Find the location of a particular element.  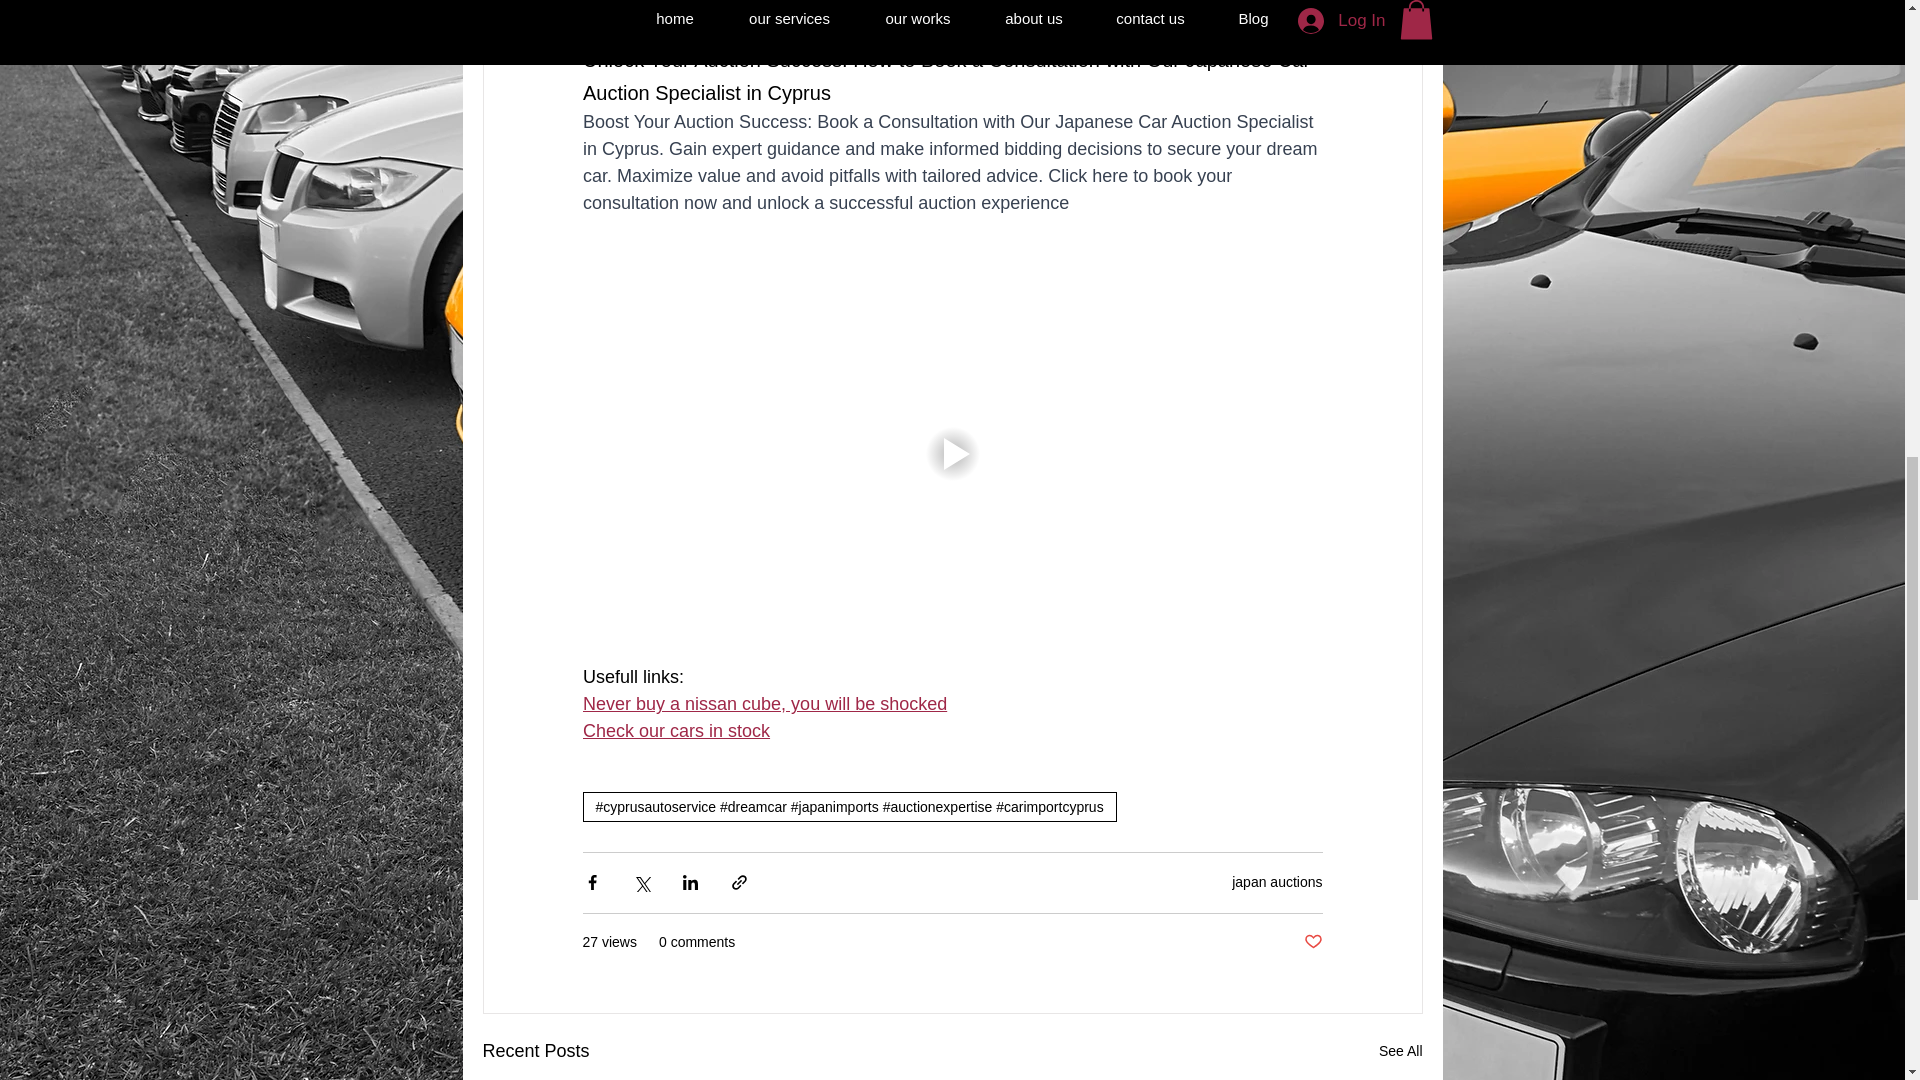

Post not marked as liked is located at coordinates (1312, 942).